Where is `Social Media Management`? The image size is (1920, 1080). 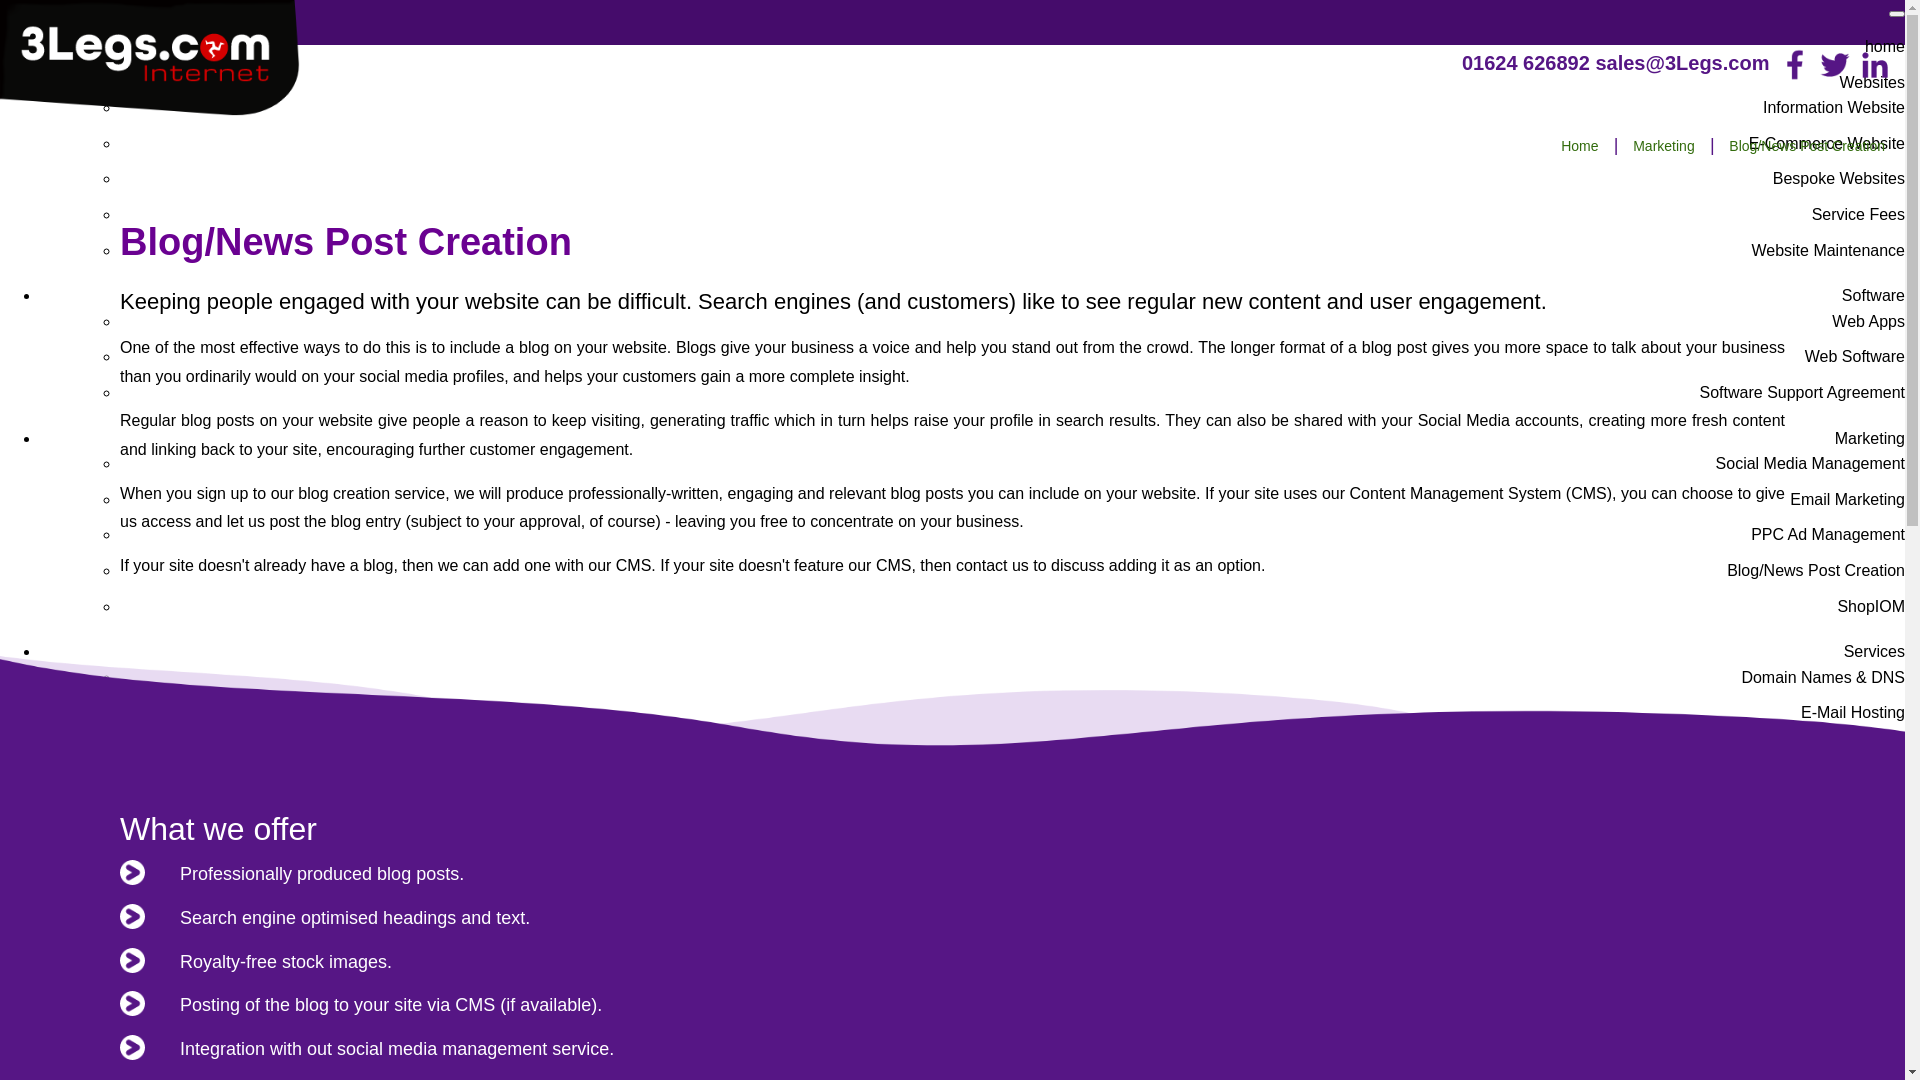 Social Media Management is located at coordinates (1810, 464).